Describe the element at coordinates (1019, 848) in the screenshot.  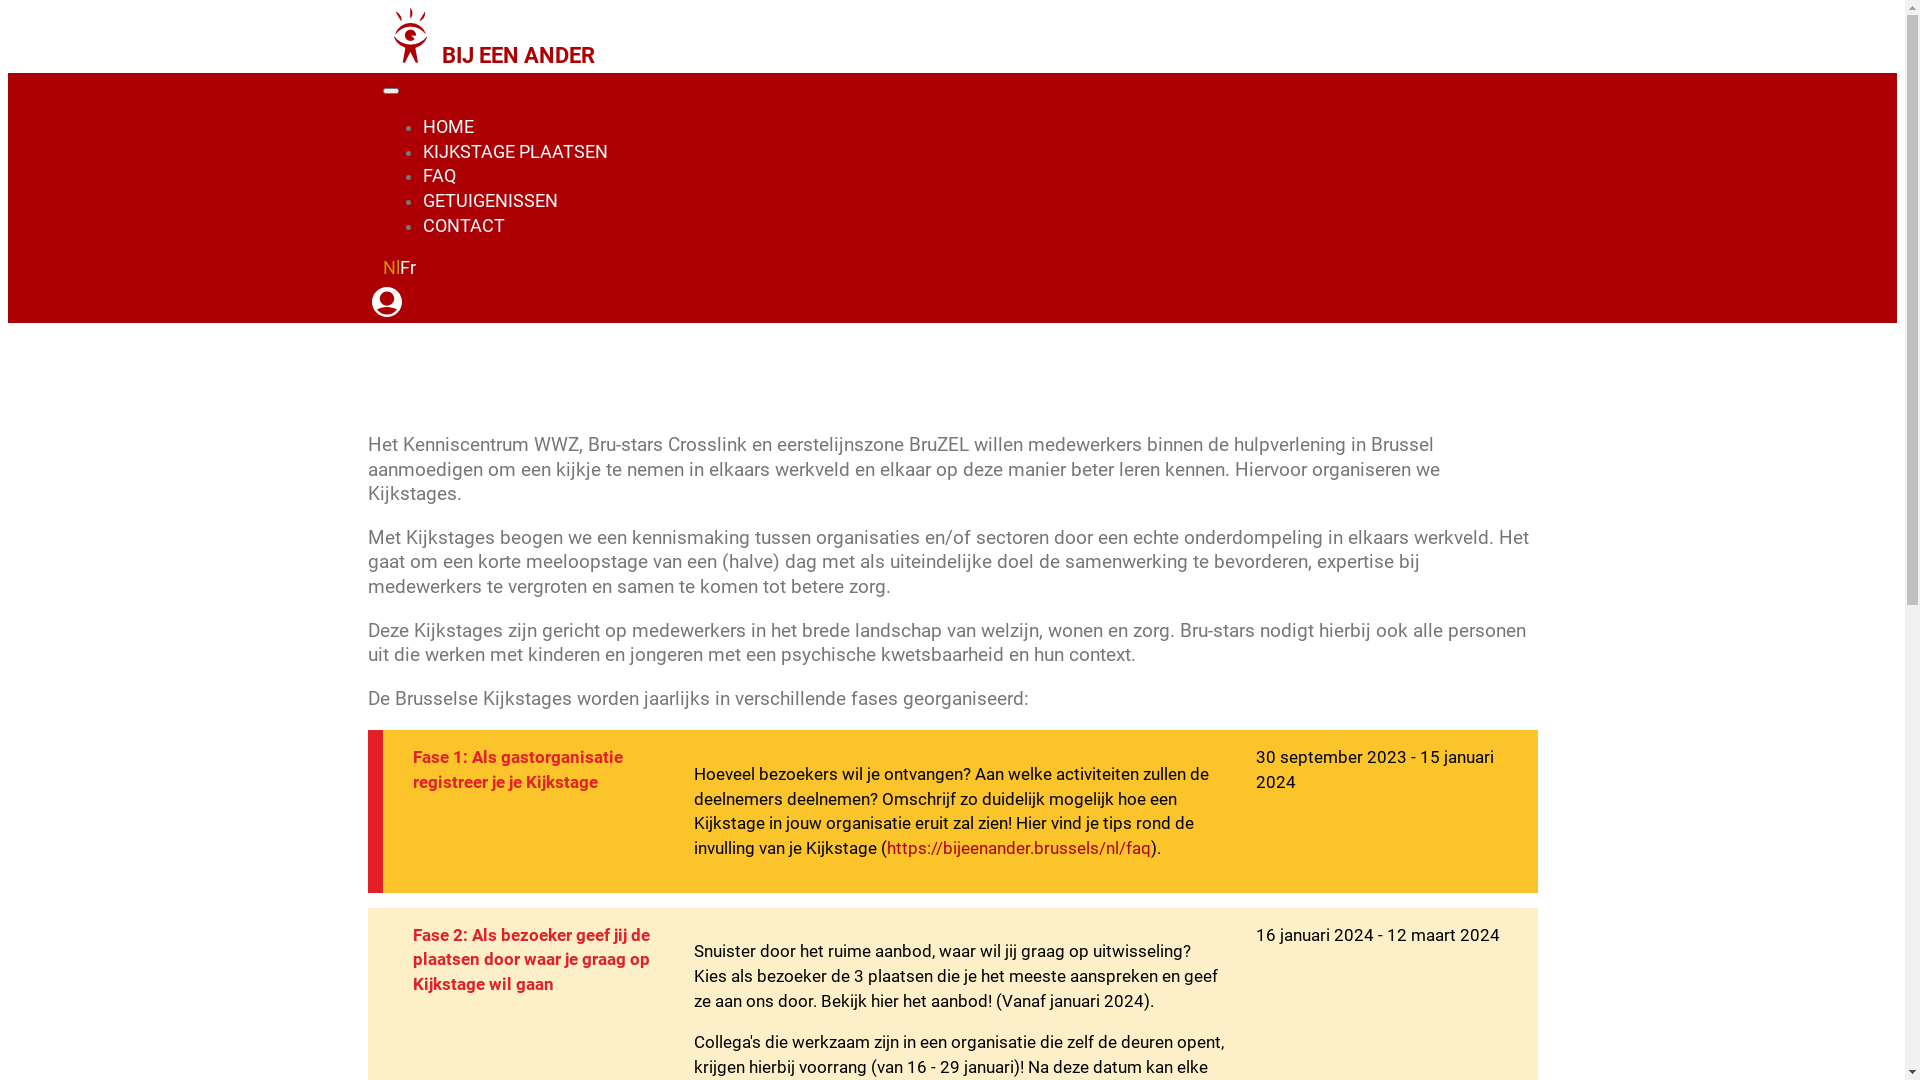
I see `https://bijeenander.brussels/nl/faq` at that location.